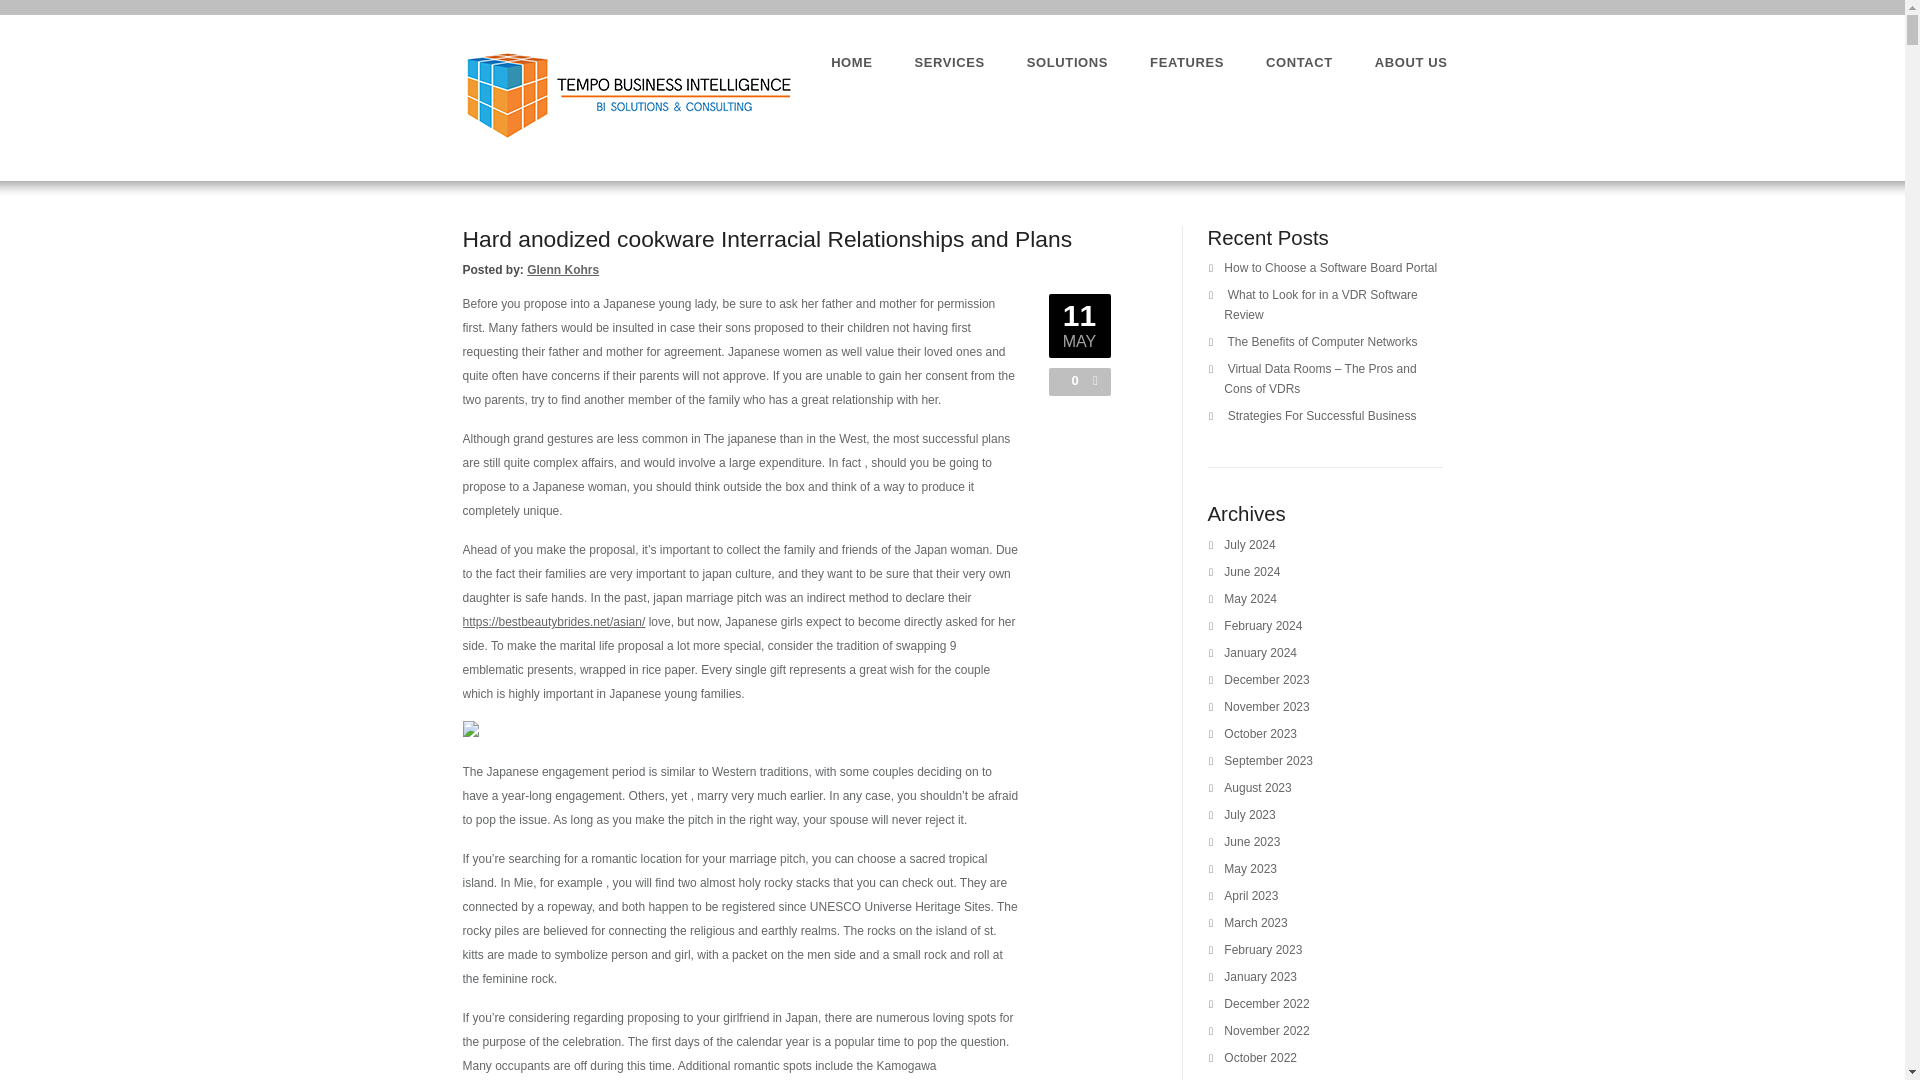 The width and height of the screenshot is (1920, 1080). Describe the element at coordinates (1330, 268) in the screenshot. I see `How to Choose a Software Board Portal` at that location.